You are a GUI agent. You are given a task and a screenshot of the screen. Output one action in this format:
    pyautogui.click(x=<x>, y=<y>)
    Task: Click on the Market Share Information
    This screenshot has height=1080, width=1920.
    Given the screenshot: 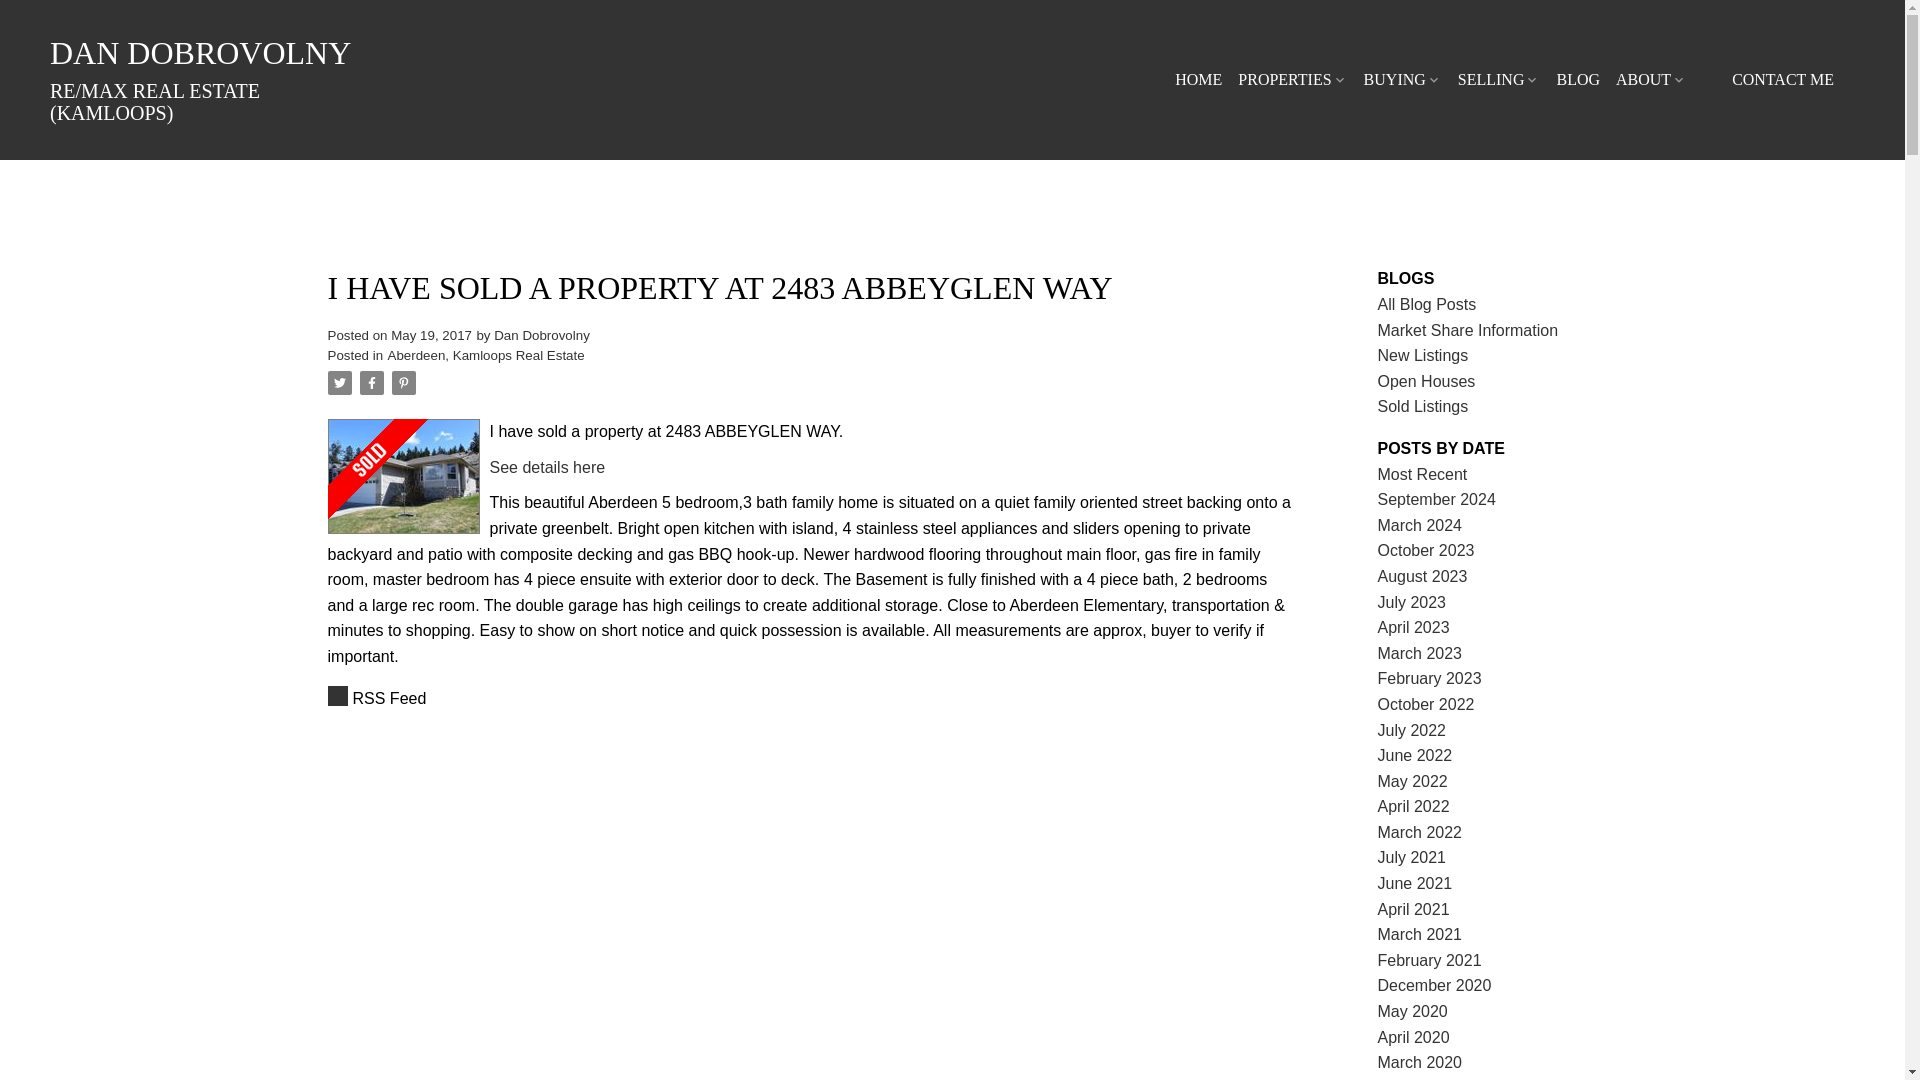 What is the action you would take?
    pyautogui.click(x=1468, y=330)
    